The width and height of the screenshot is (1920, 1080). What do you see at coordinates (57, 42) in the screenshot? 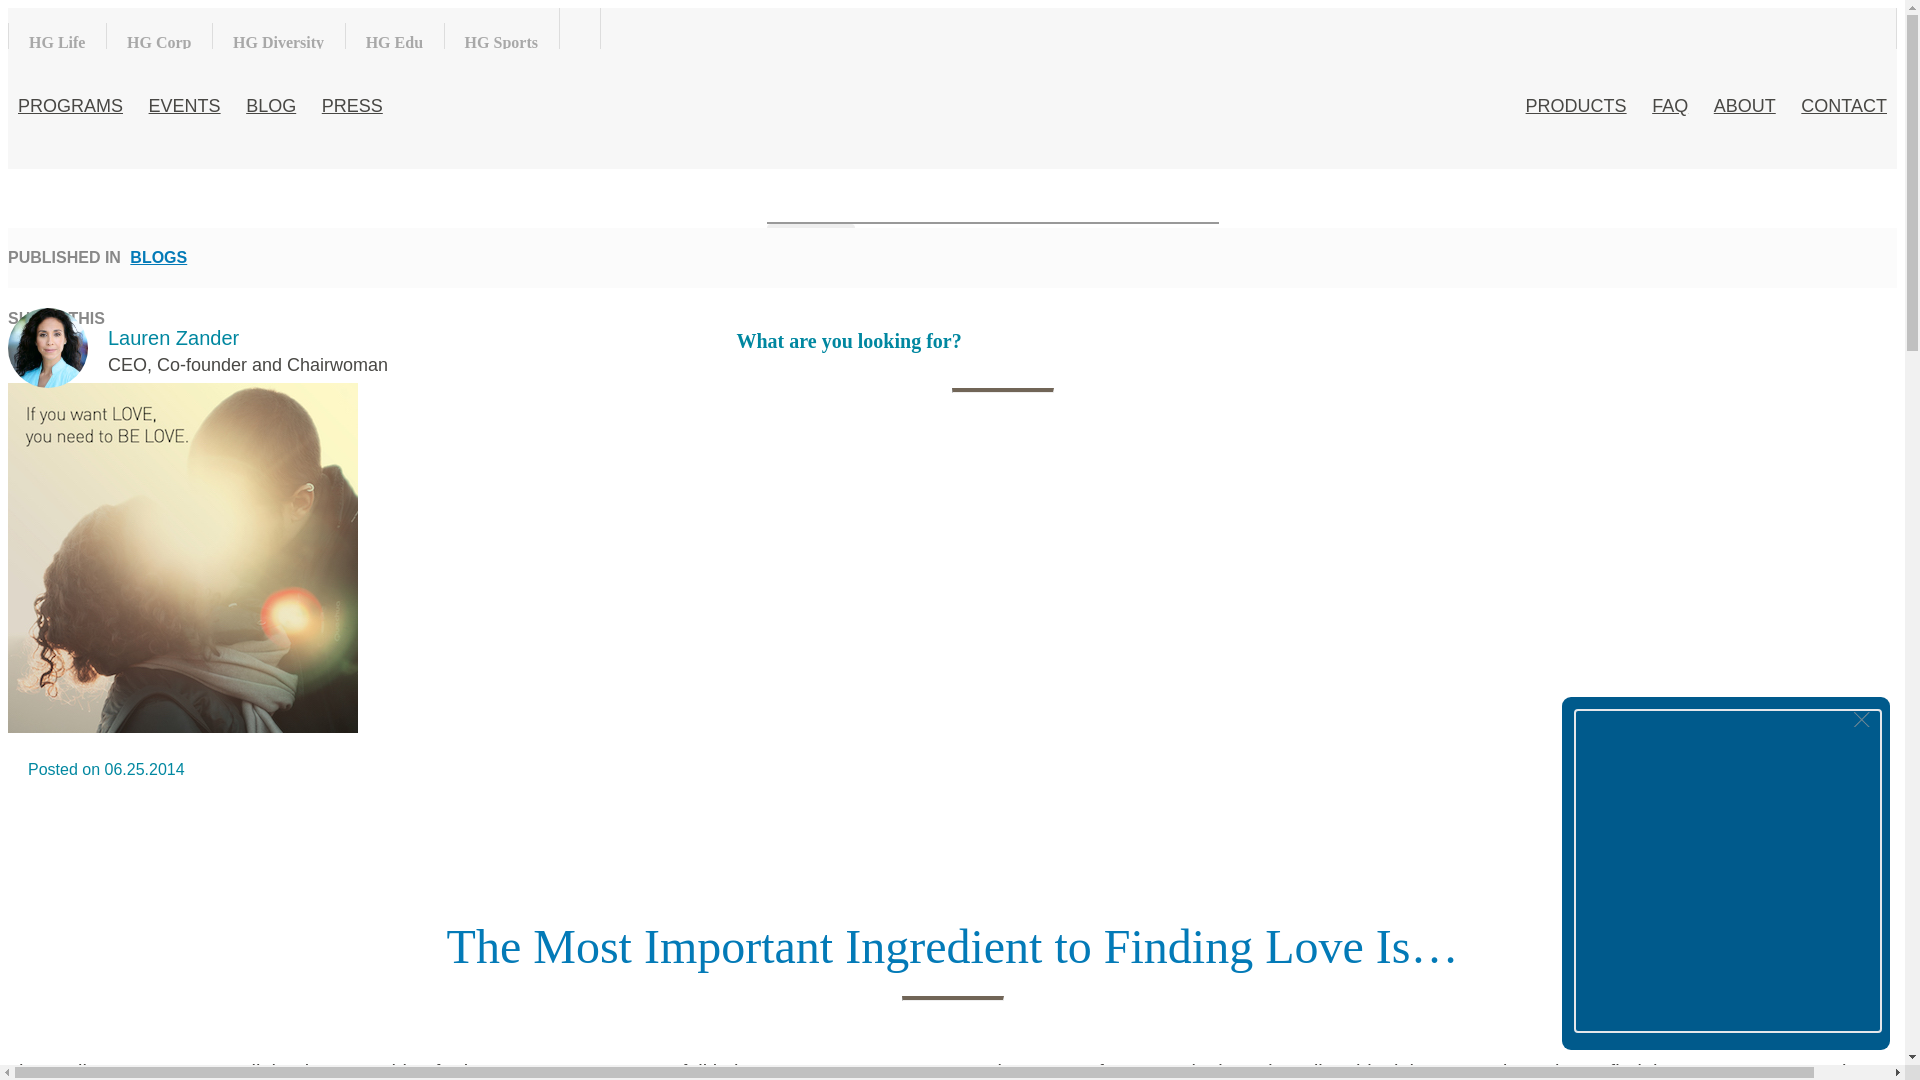
I see `HG Life` at bounding box center [57, 42].